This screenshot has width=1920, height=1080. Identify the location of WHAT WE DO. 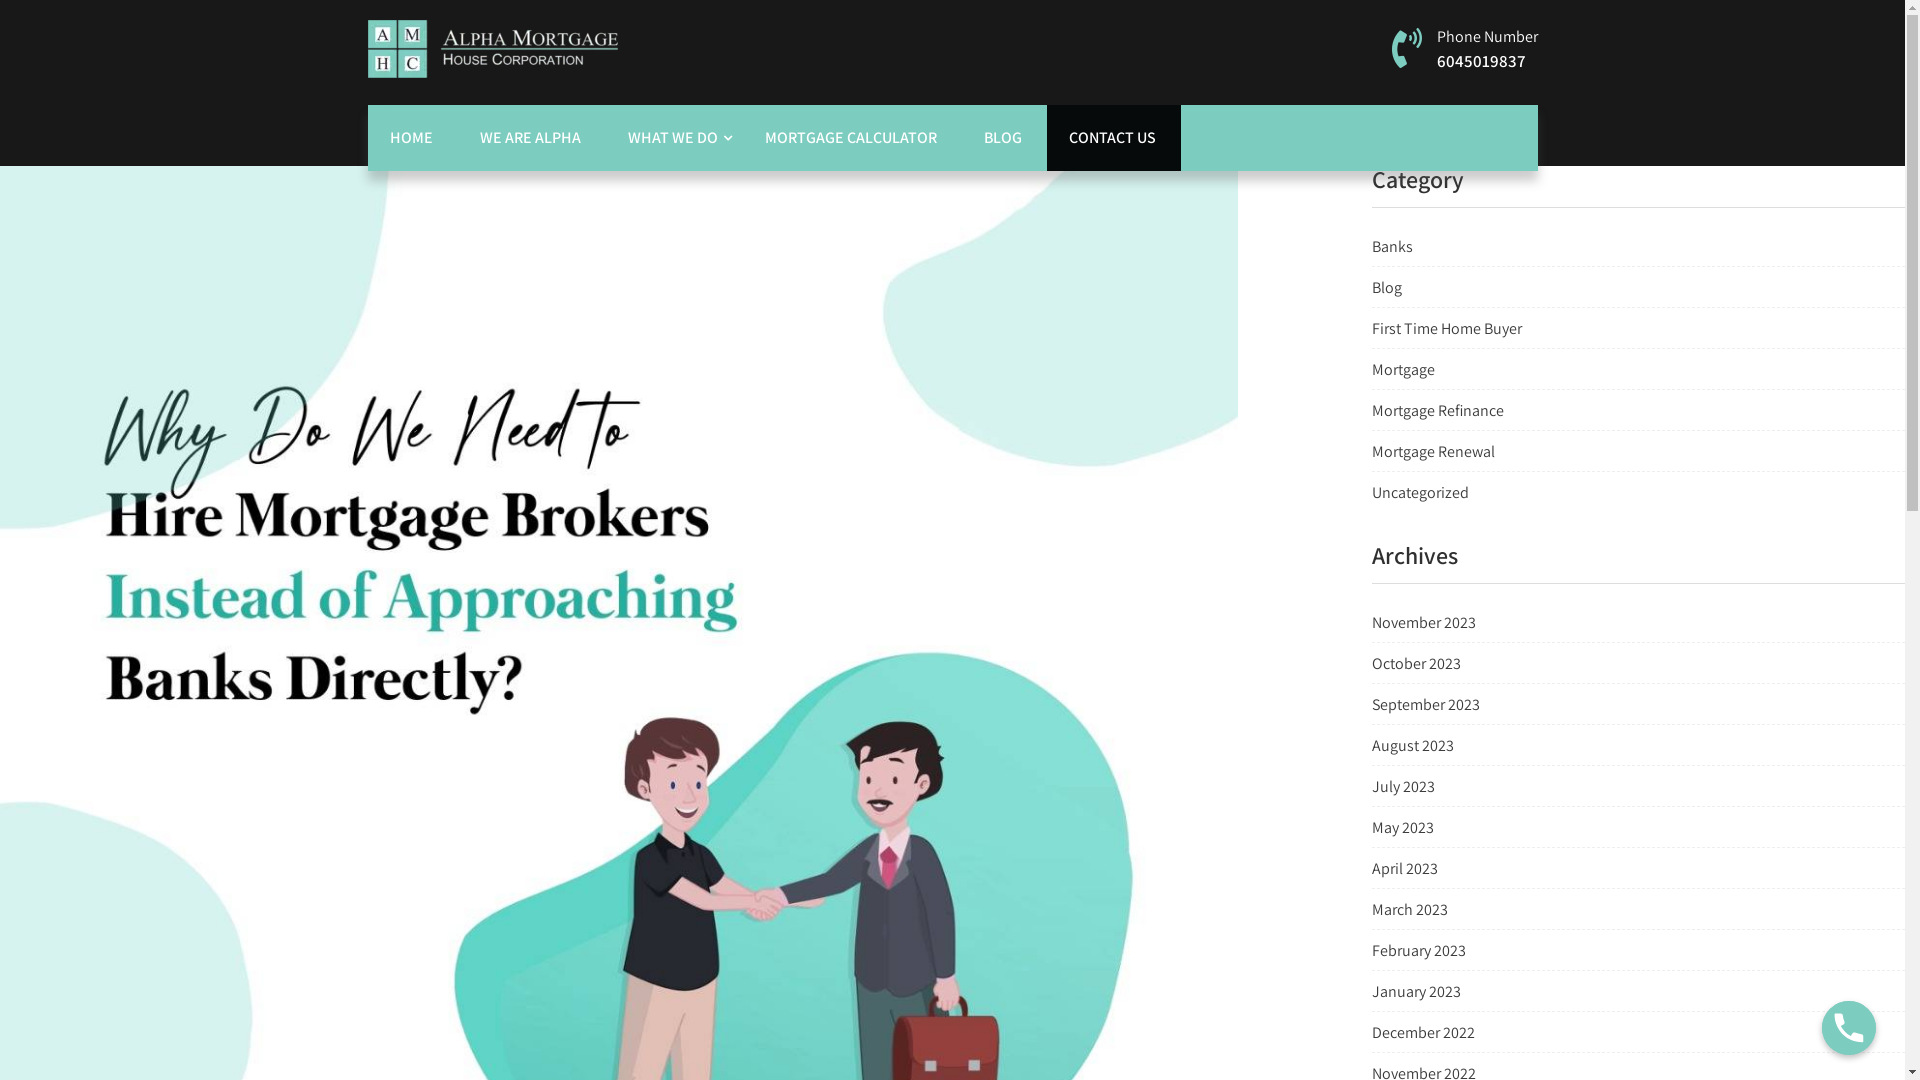
(674, 138).